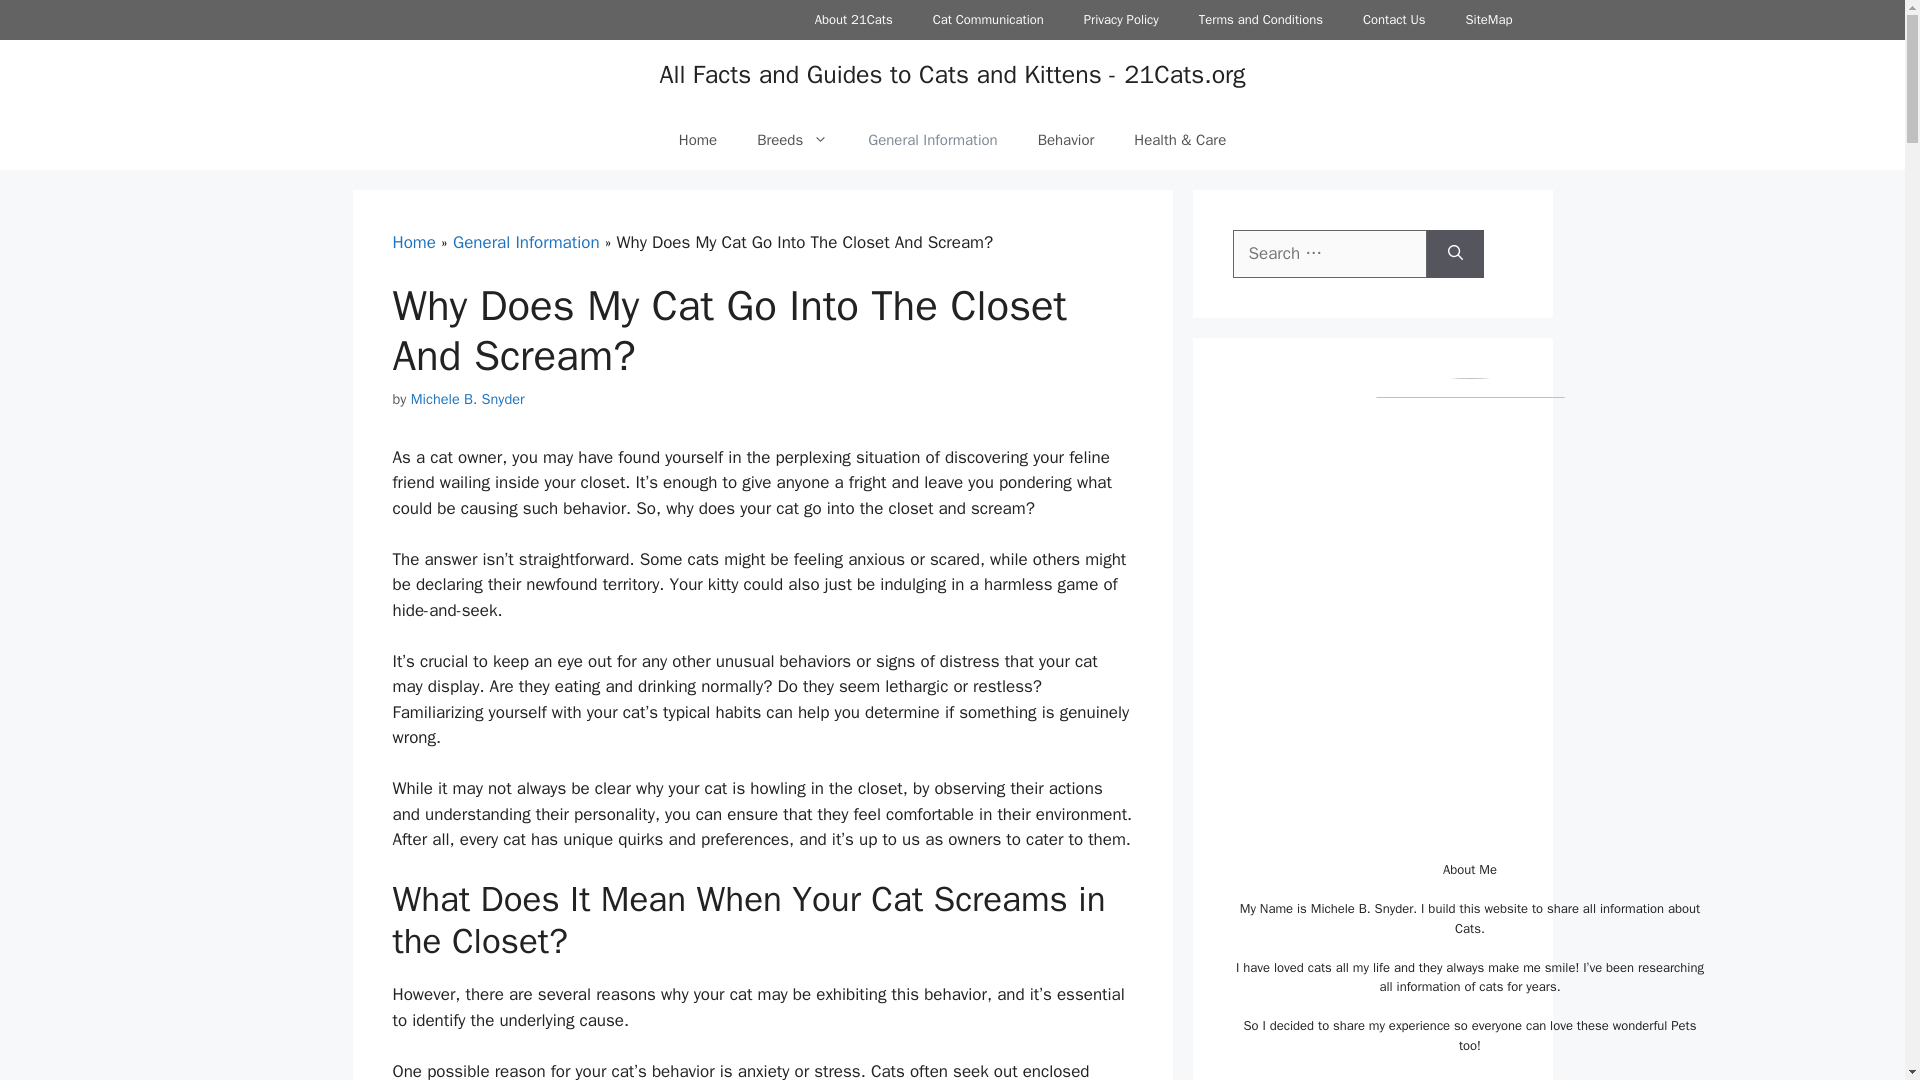 The width and height of the screenshot is (1920, 1080). What do you see at coordinates (988, 20) in the screenshot?
I see `Cat Communication` at bounding box center [988, 20].